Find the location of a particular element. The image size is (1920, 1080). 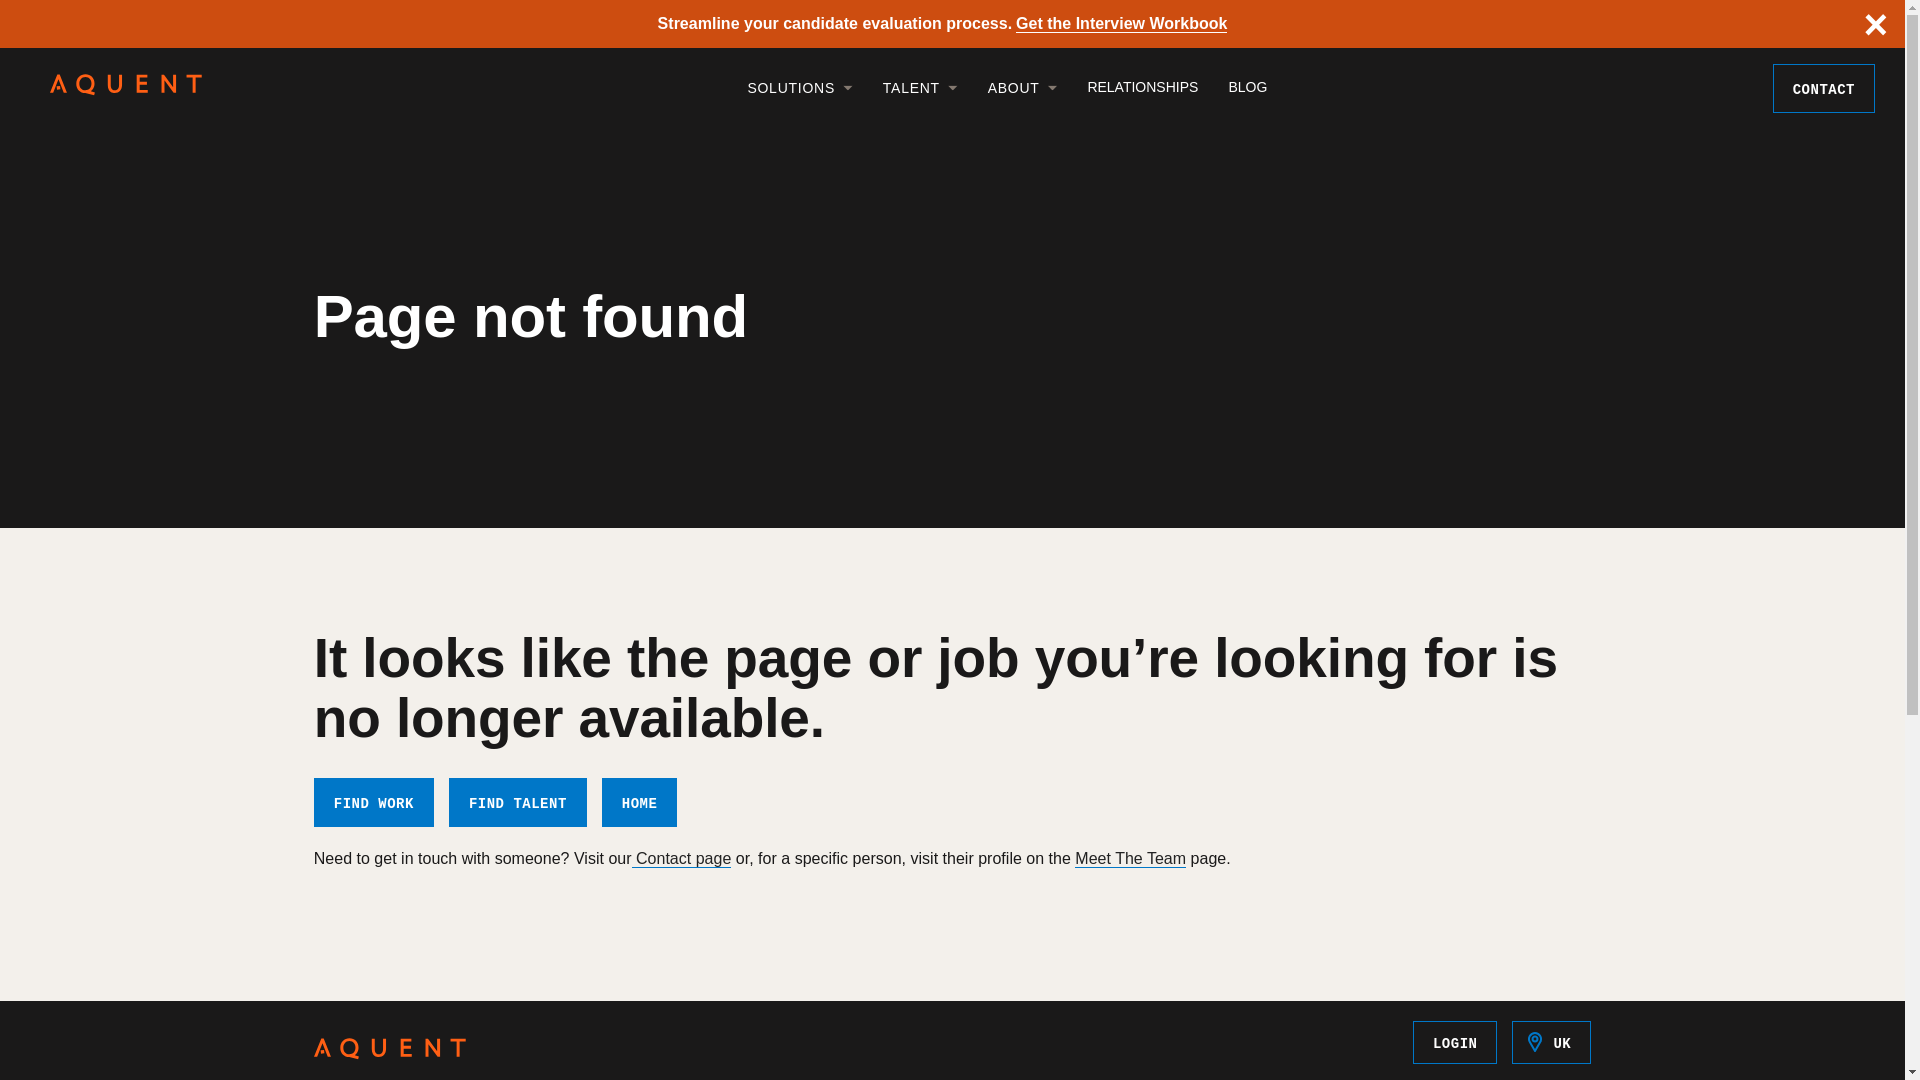

FIND WORK is located at coordinates (374, 802).